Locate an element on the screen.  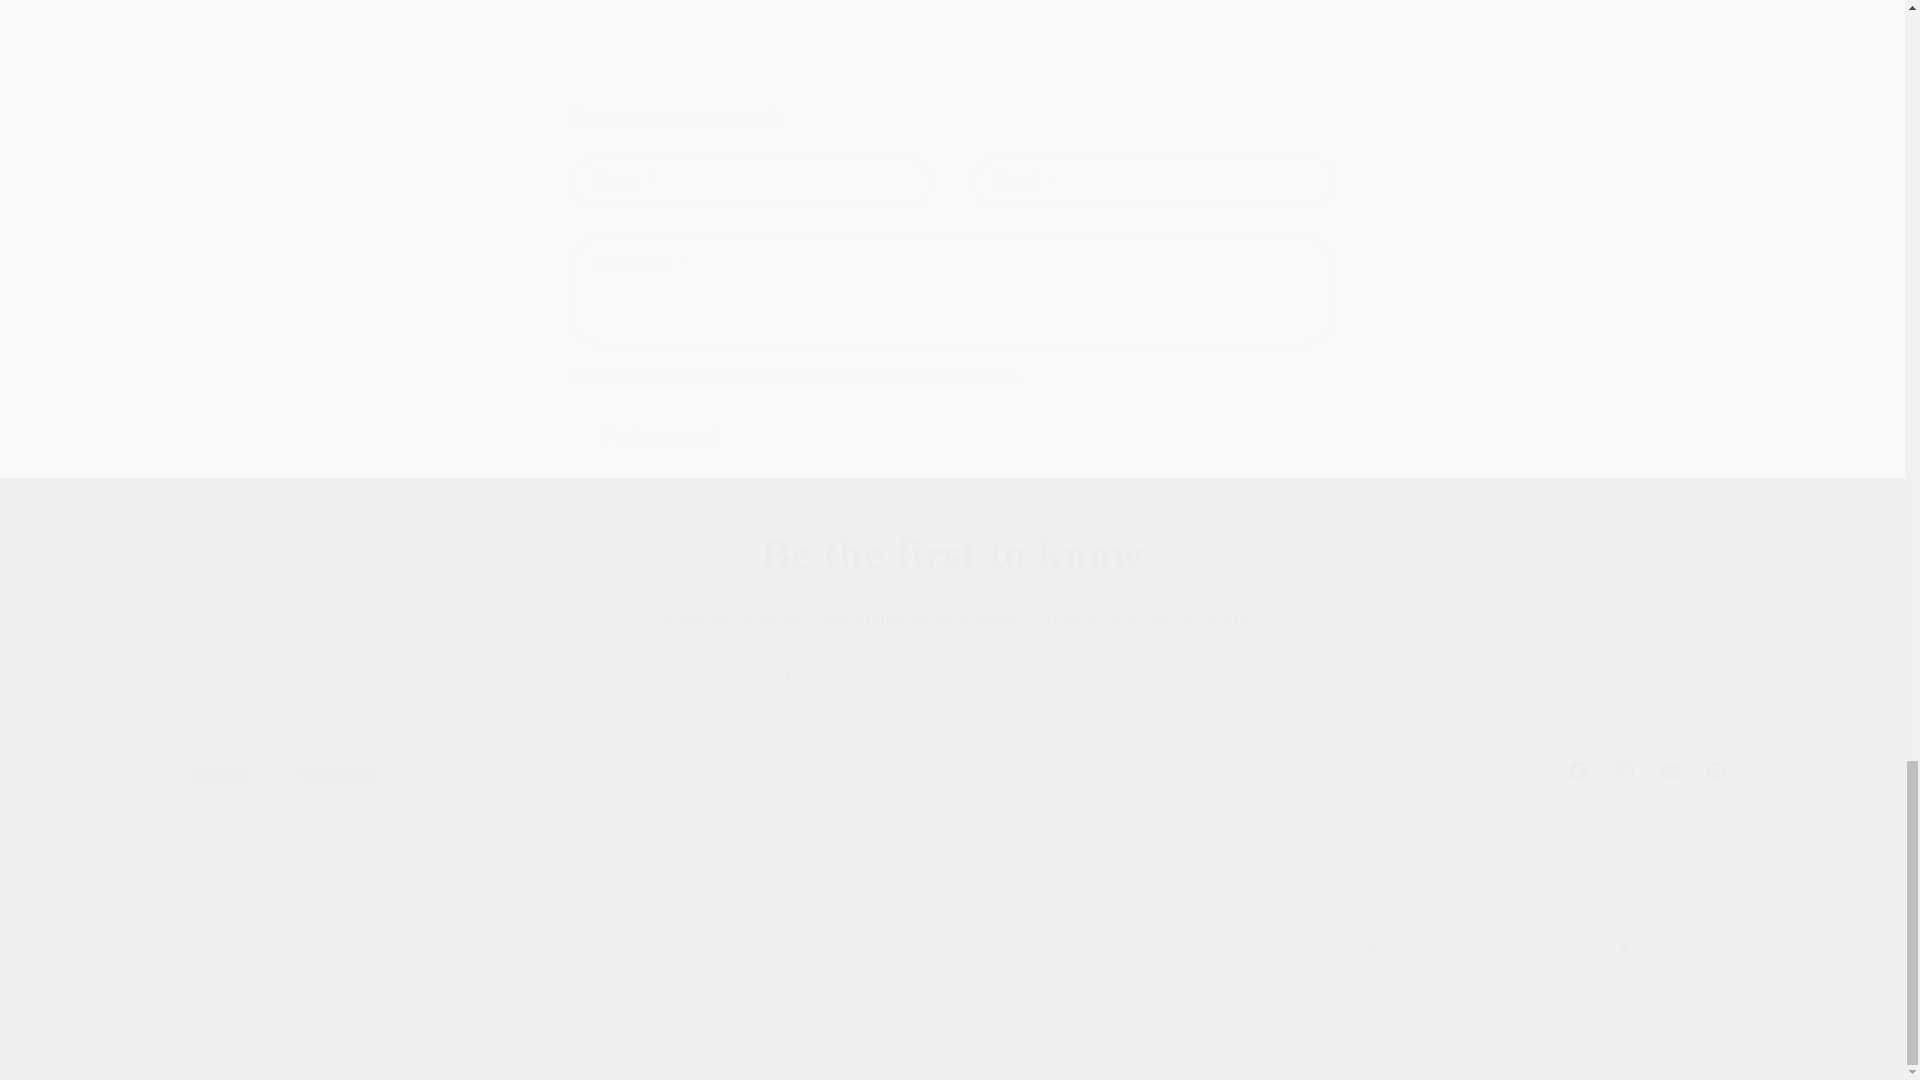
Post comment is located at coordinates (952, 556).